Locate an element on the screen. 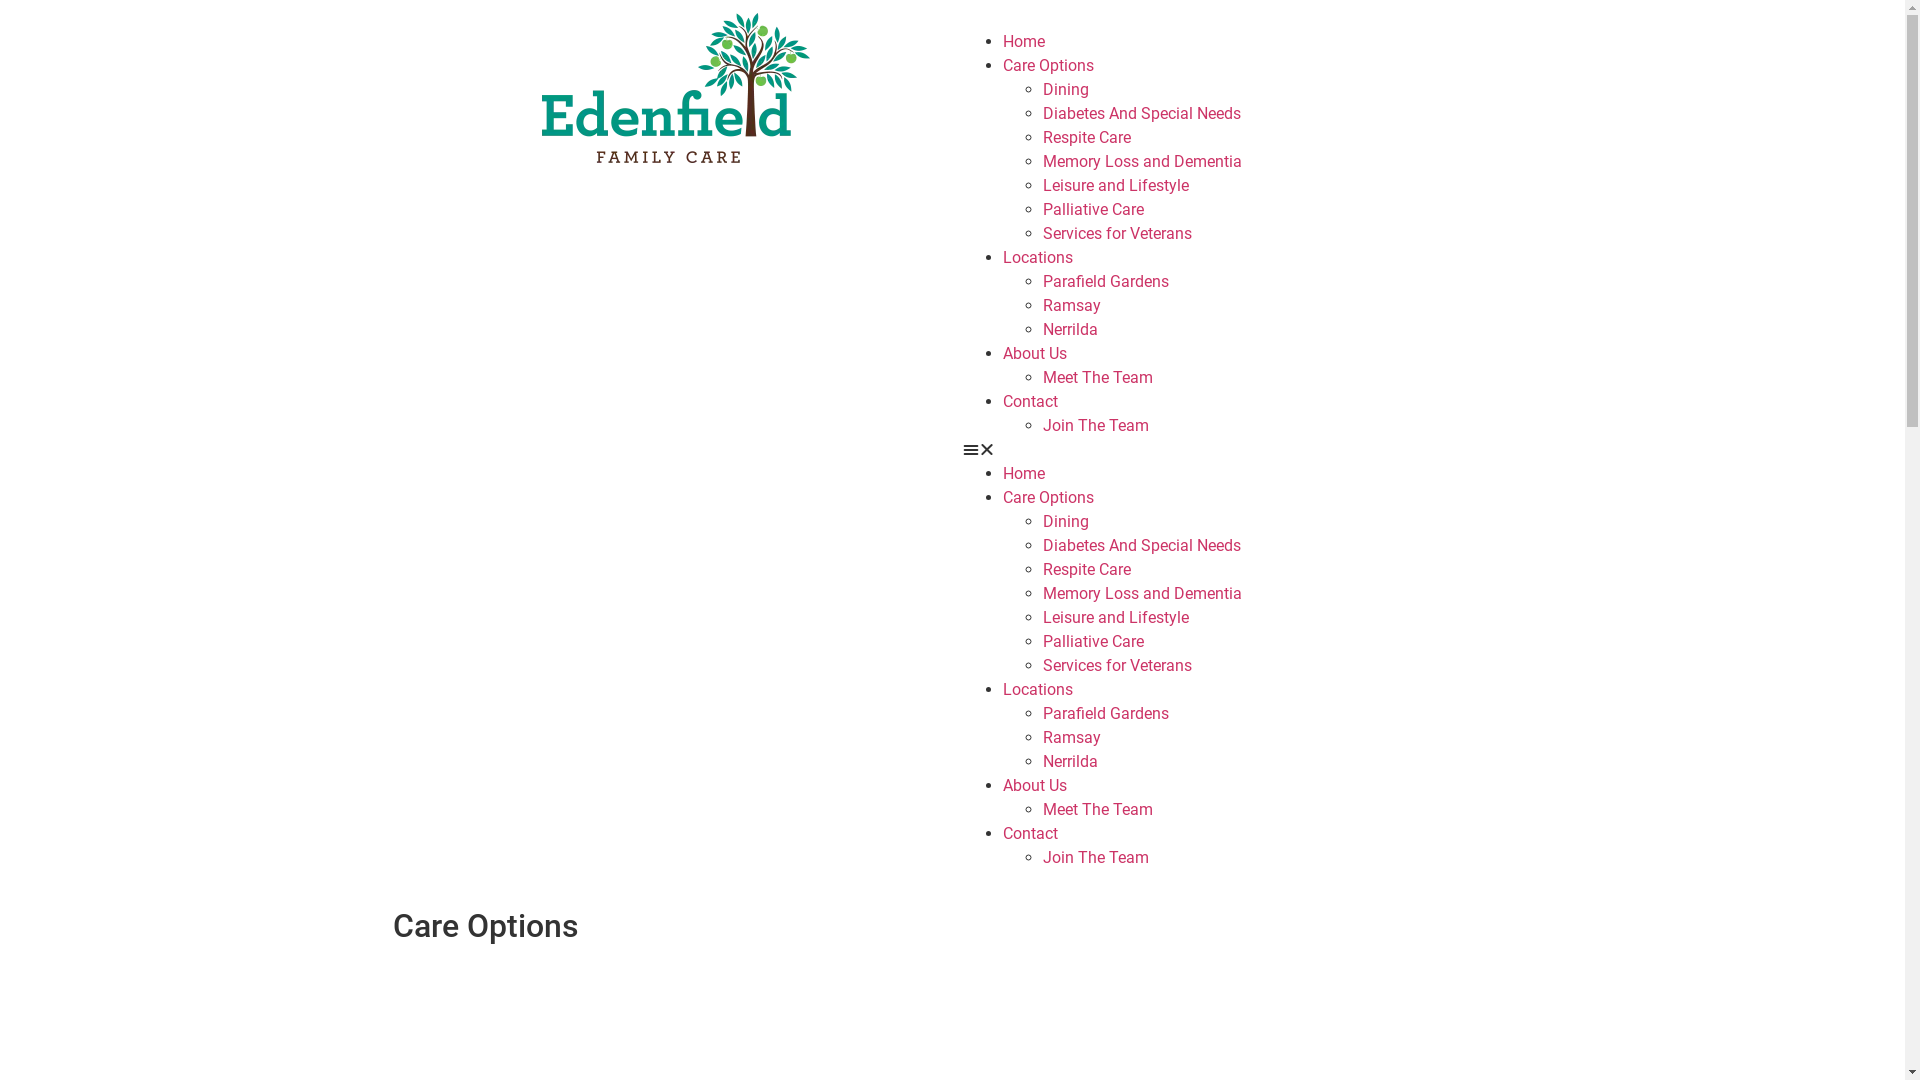 The image size is (1920, 1080). Care Options is located at coordinates (1048, 498).